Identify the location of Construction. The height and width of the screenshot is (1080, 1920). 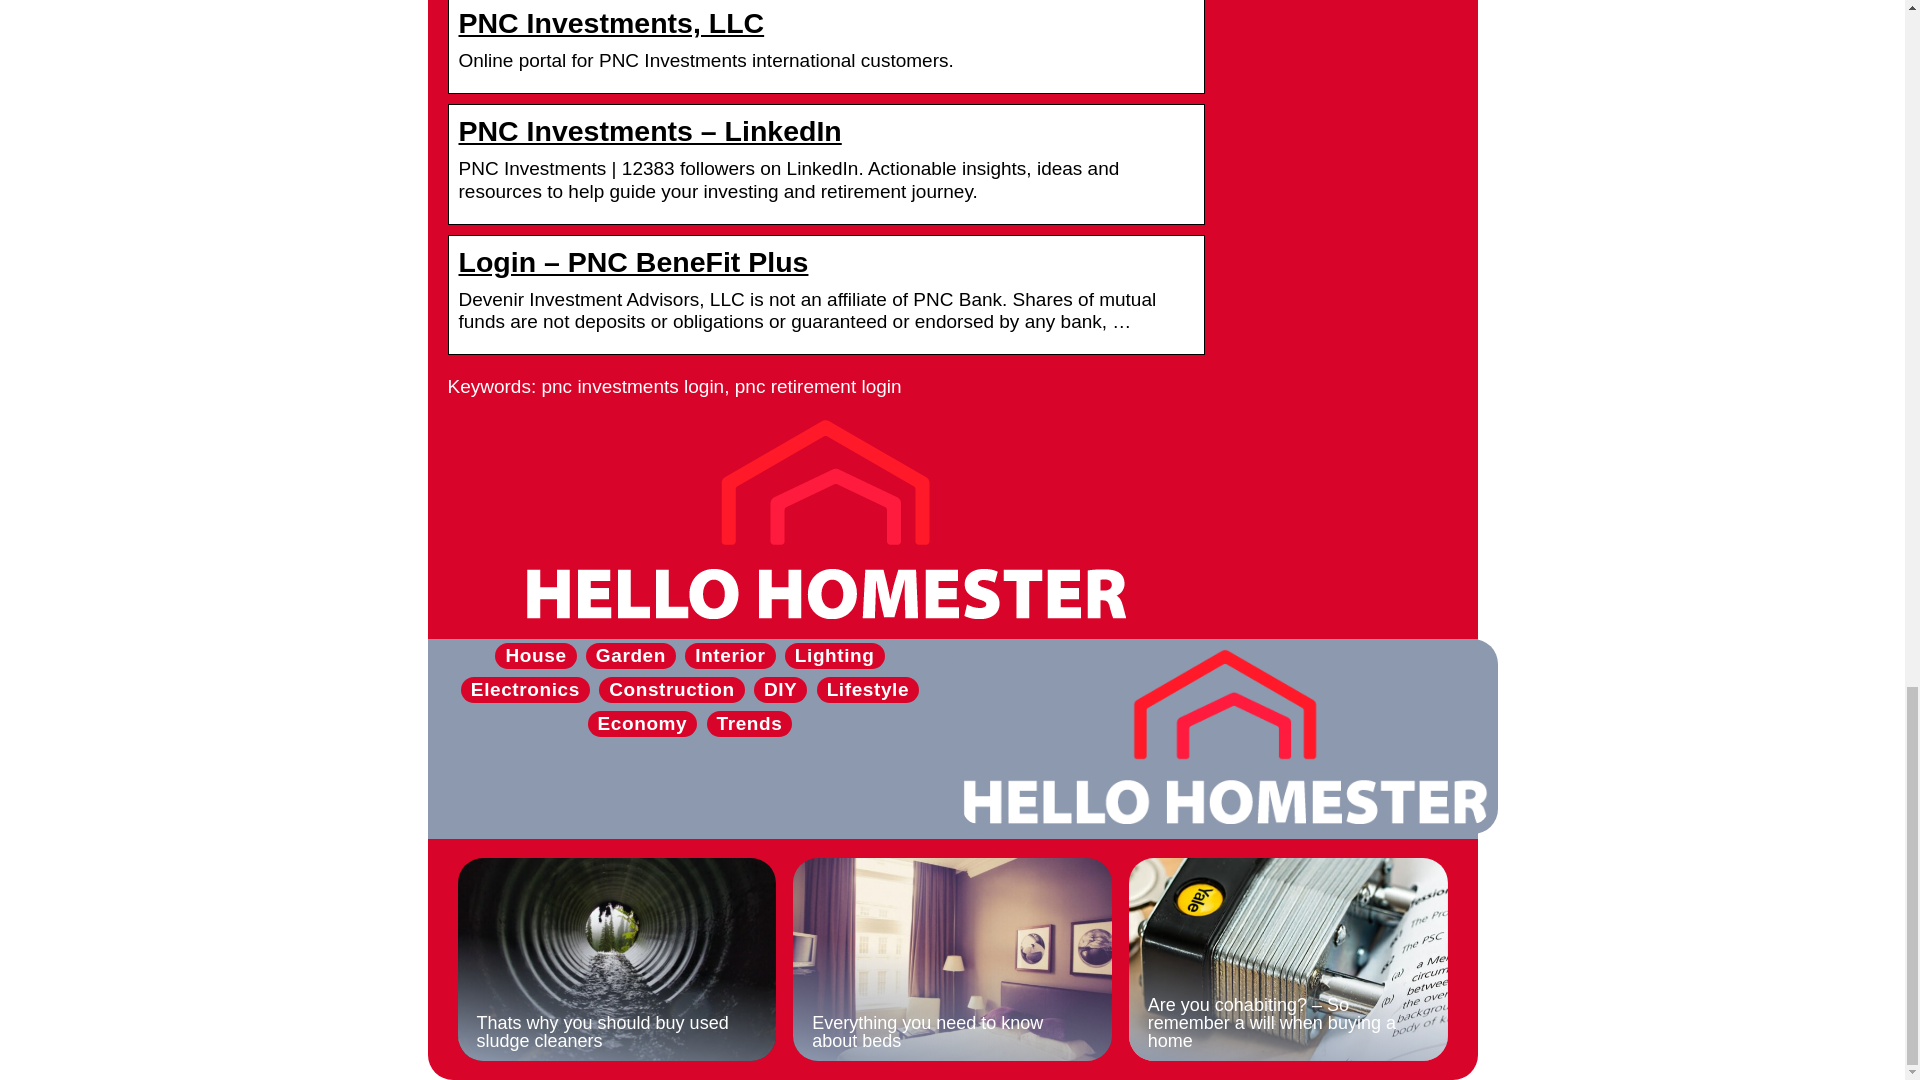
(670, 689).